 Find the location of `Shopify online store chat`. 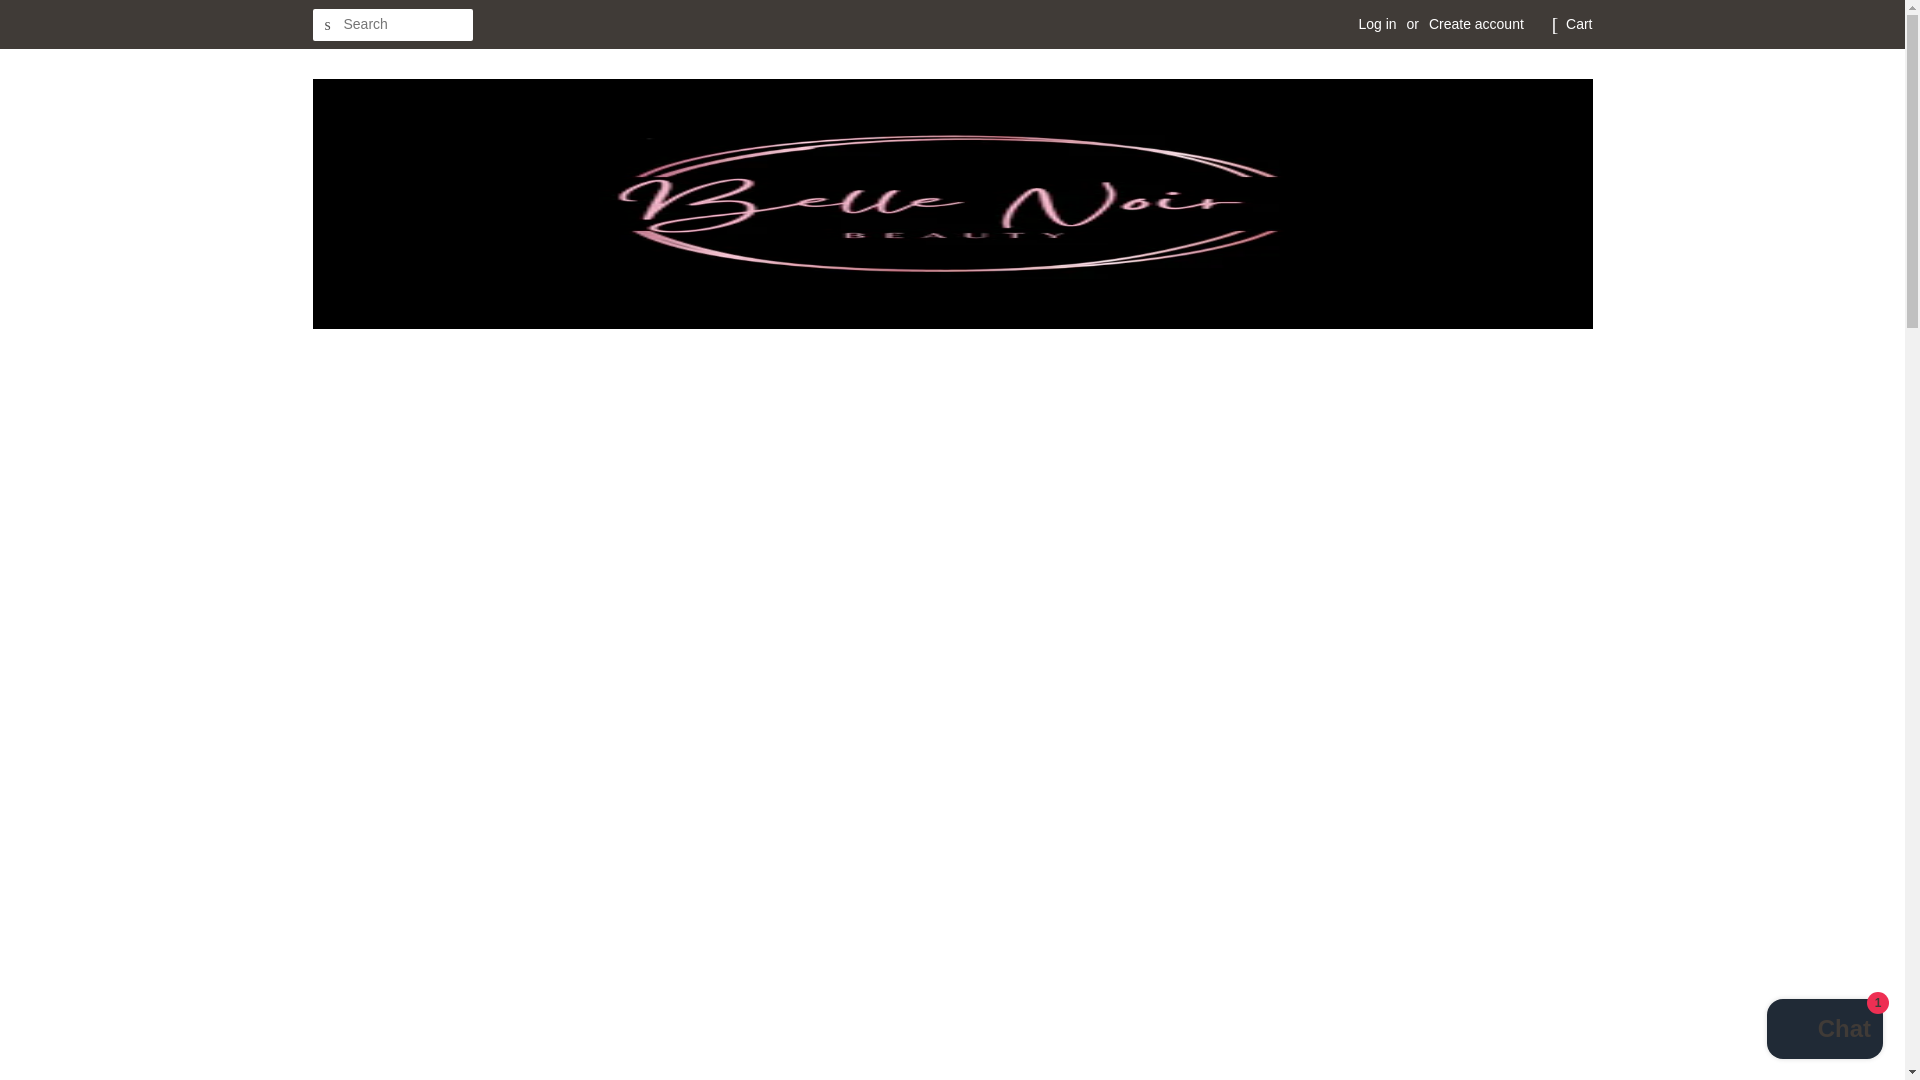

Shopify online store chat is located at coordinates (1824, 1031).